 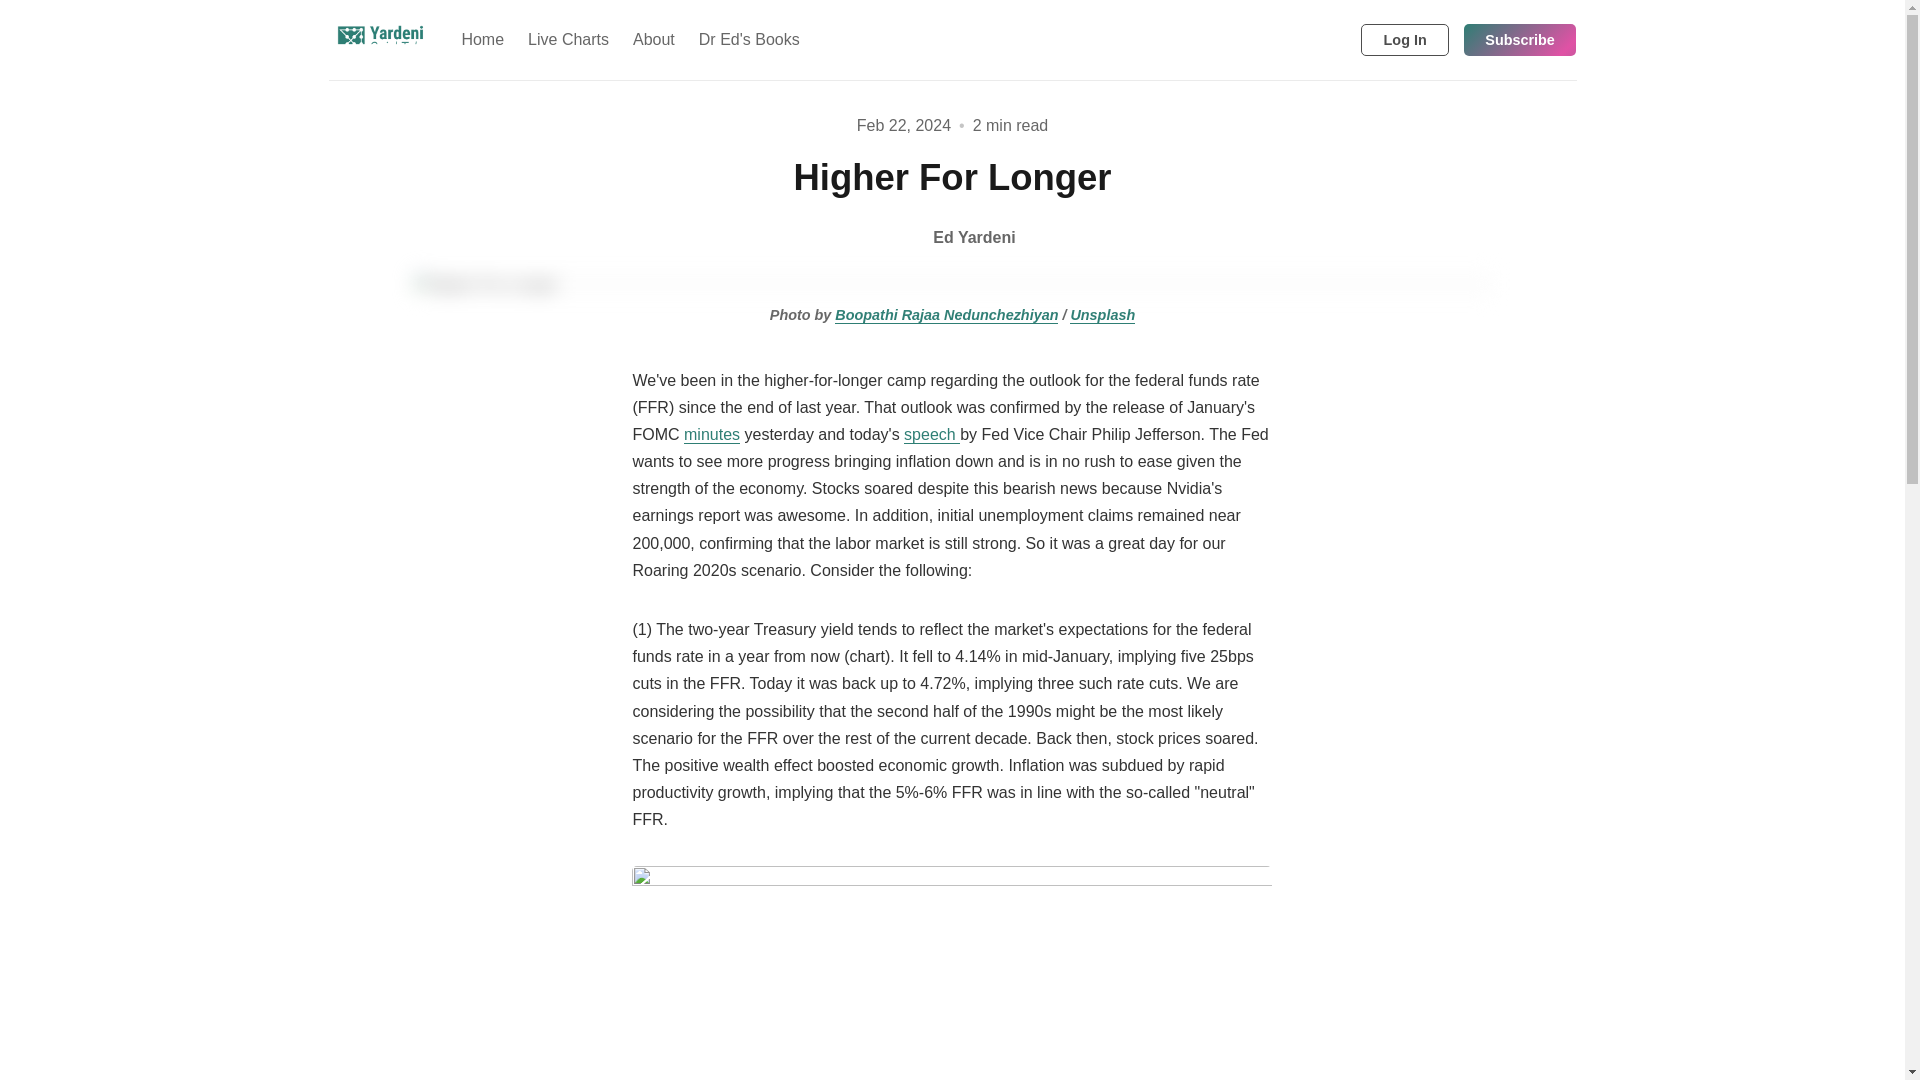 What do you see at coordinates (654, 39) in the screenshot?
I see `About` at bounding box center [654, 39].